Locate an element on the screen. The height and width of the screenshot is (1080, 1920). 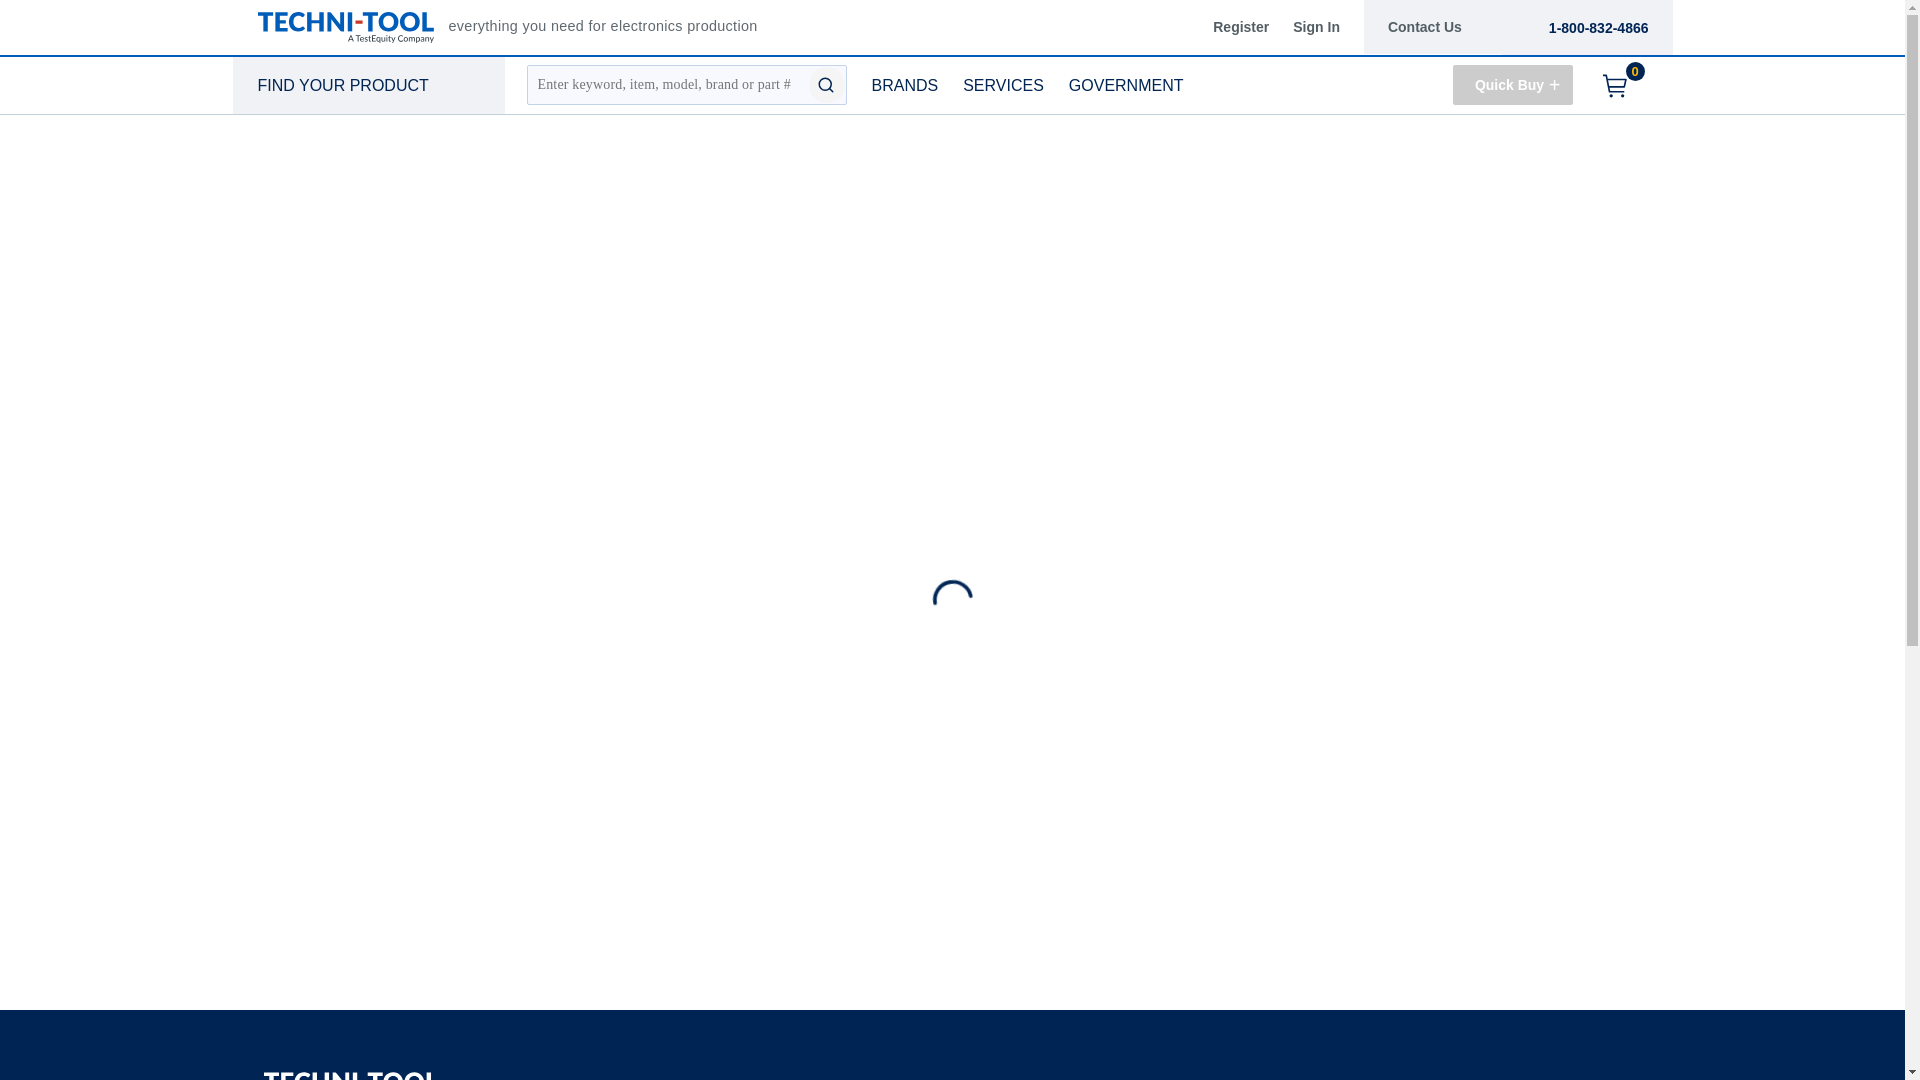
GOVERNMENT is located at coordinates (1006, 86).